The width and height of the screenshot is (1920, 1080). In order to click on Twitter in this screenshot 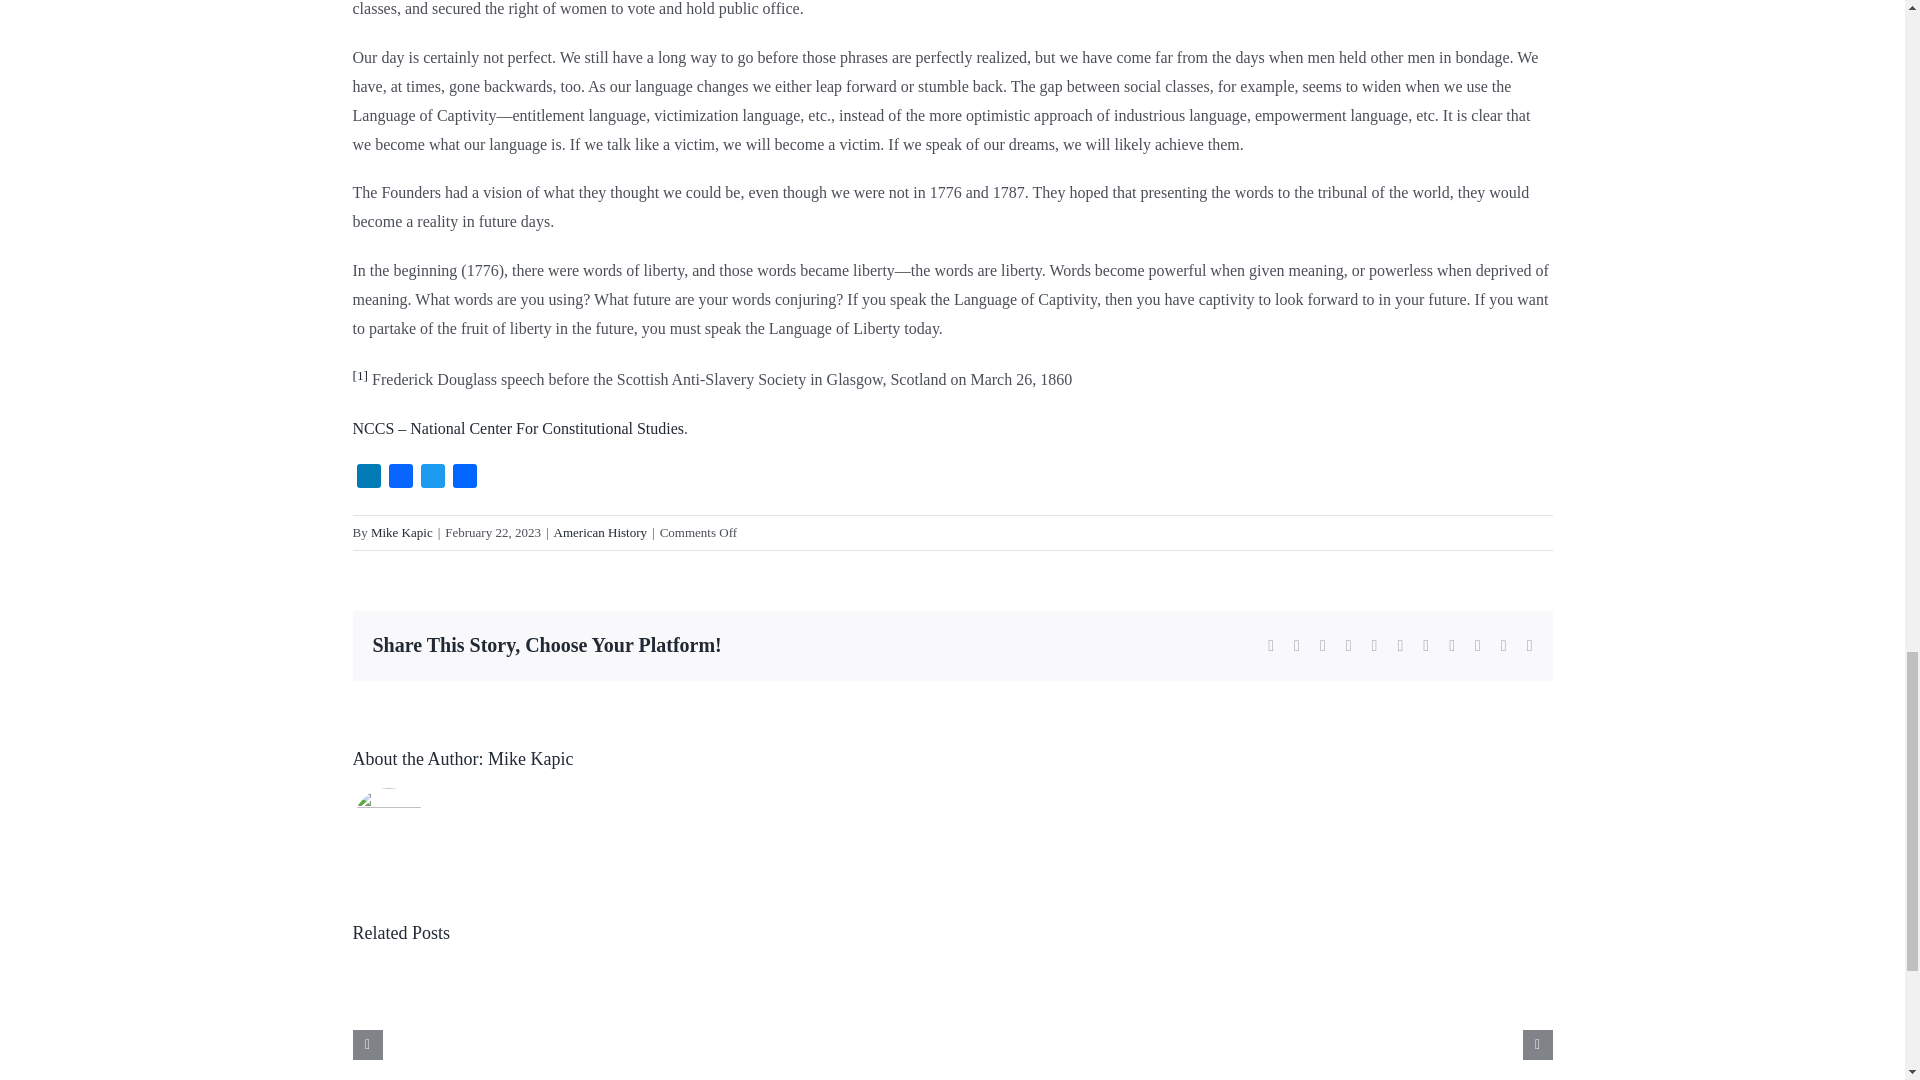, I will do `click(432, 479)`.